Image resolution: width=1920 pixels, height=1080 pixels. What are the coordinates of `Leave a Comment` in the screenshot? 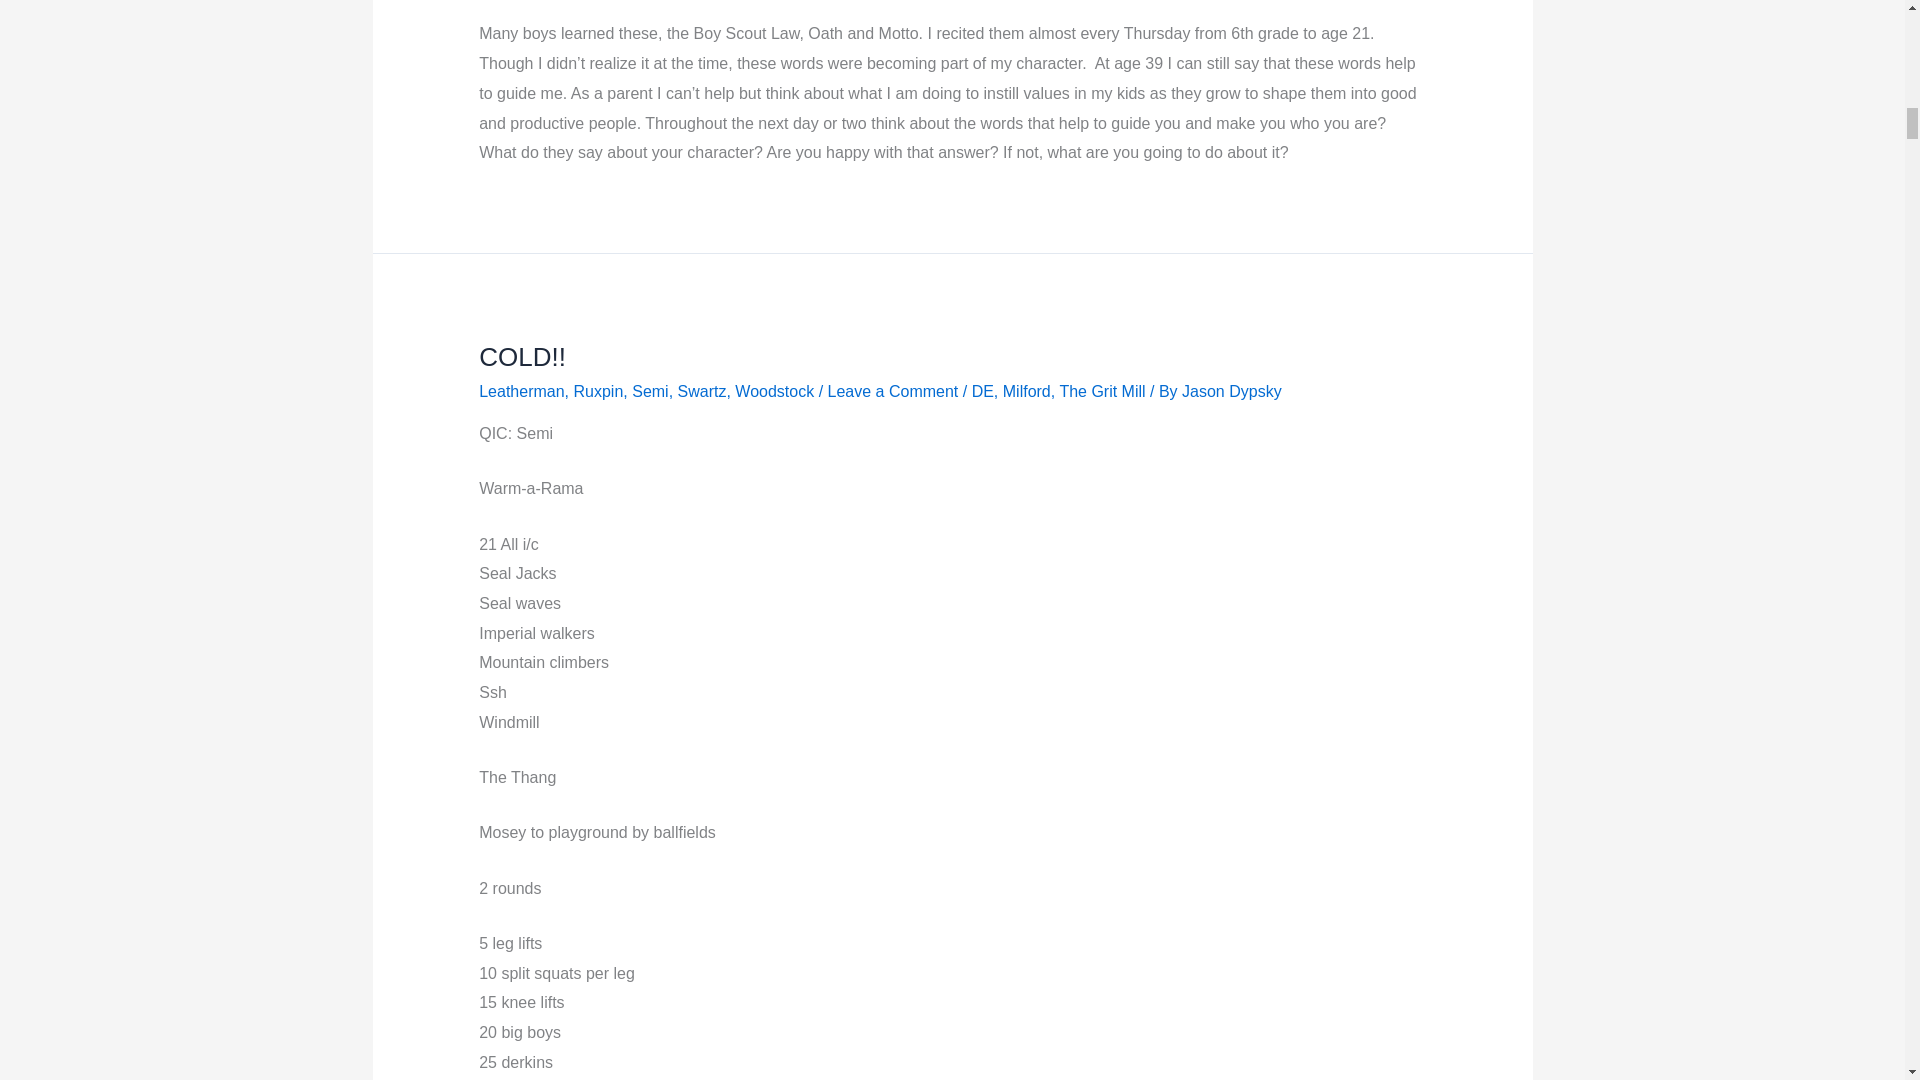 It's located at (892, 391).